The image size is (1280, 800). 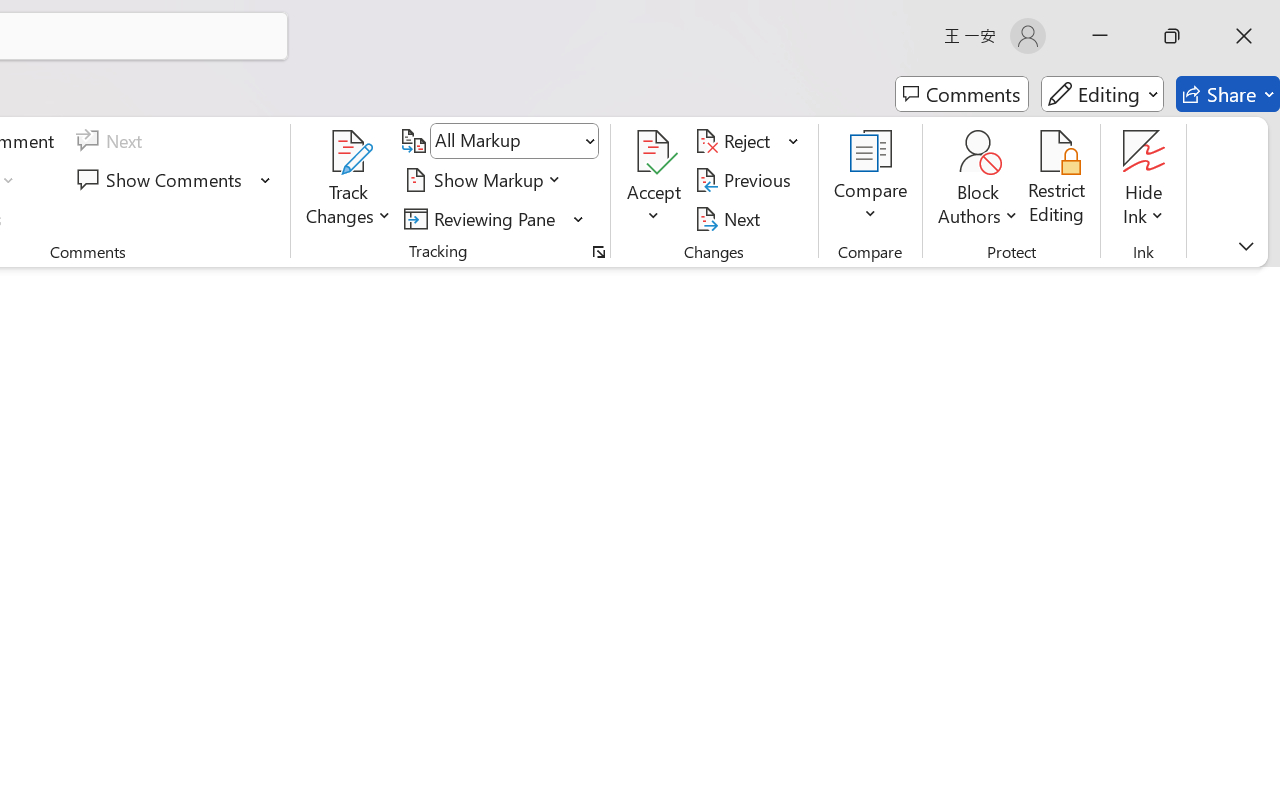 What do you see at coordinates (654, 180) in the screenshot?
I see `Accept` at bounding box center [654, 180].